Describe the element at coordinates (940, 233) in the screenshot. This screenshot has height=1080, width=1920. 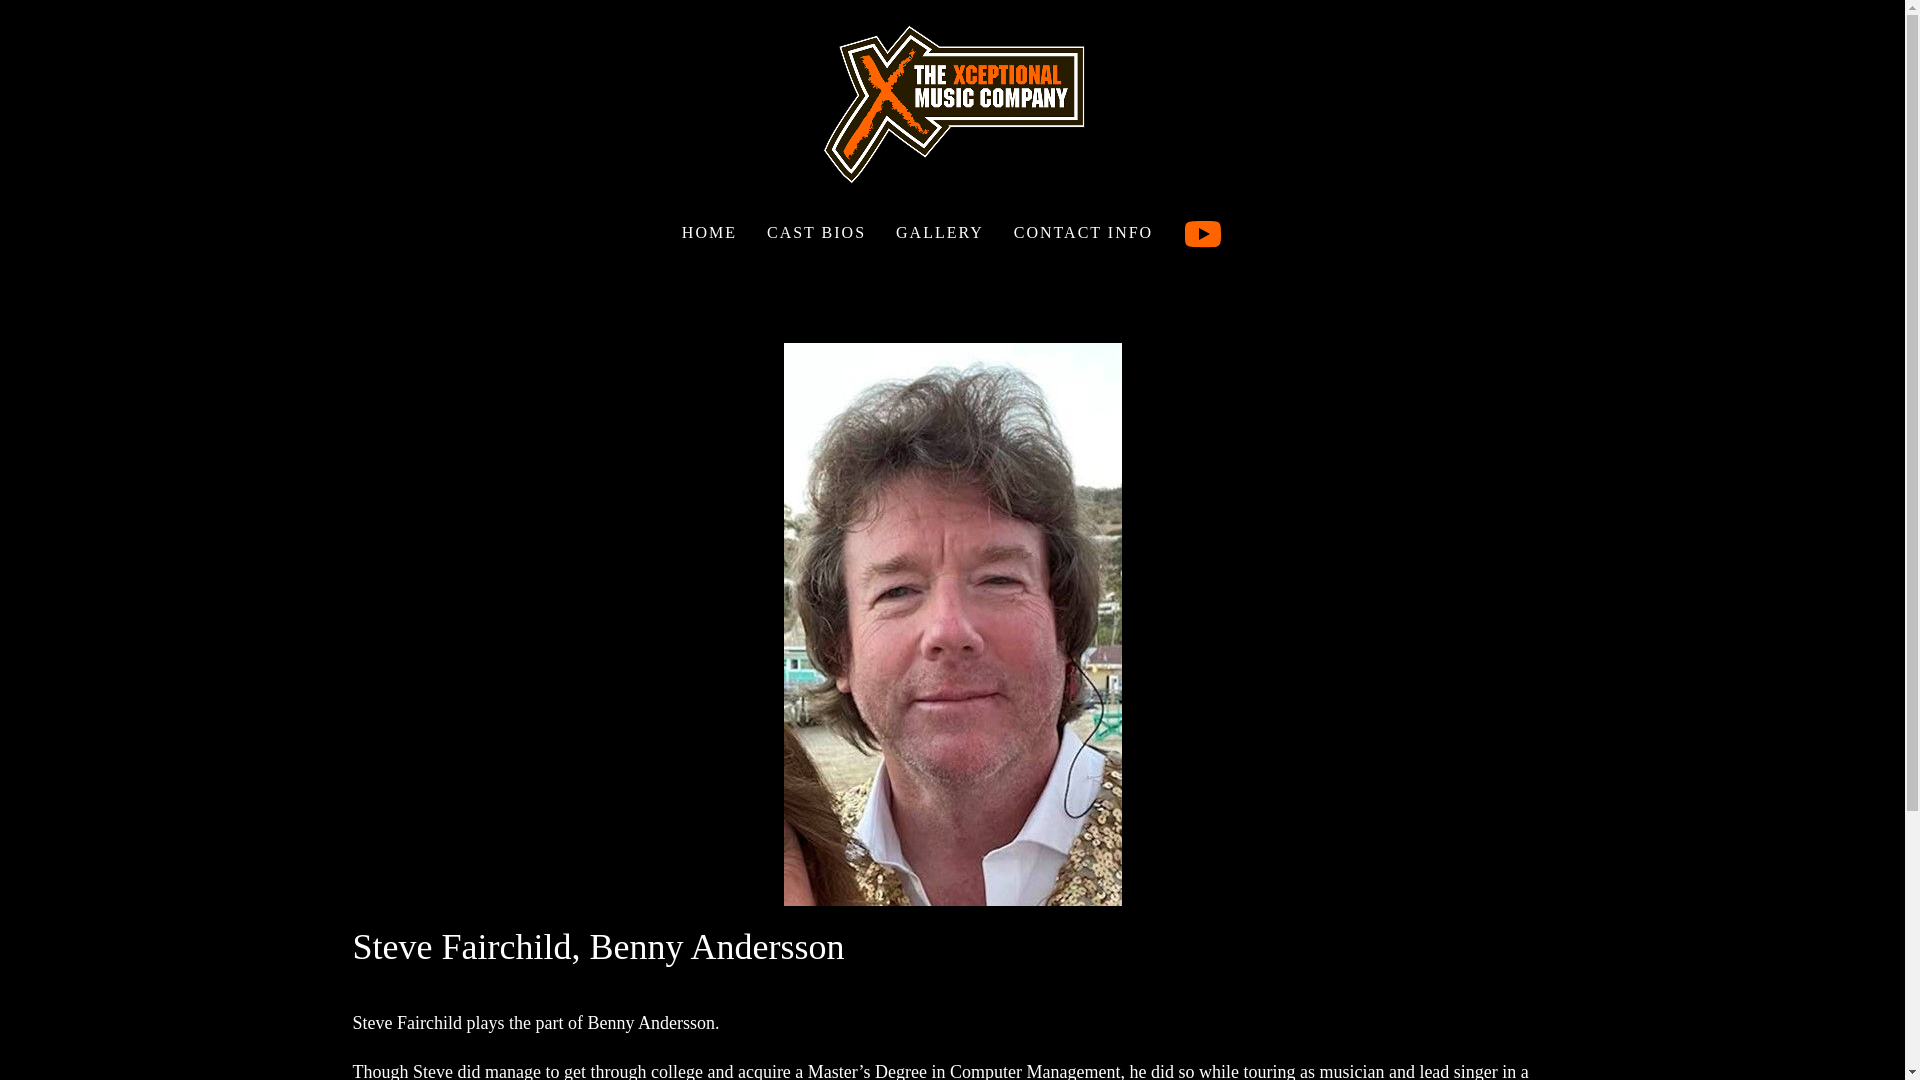
I see `GALLERY` at that location.